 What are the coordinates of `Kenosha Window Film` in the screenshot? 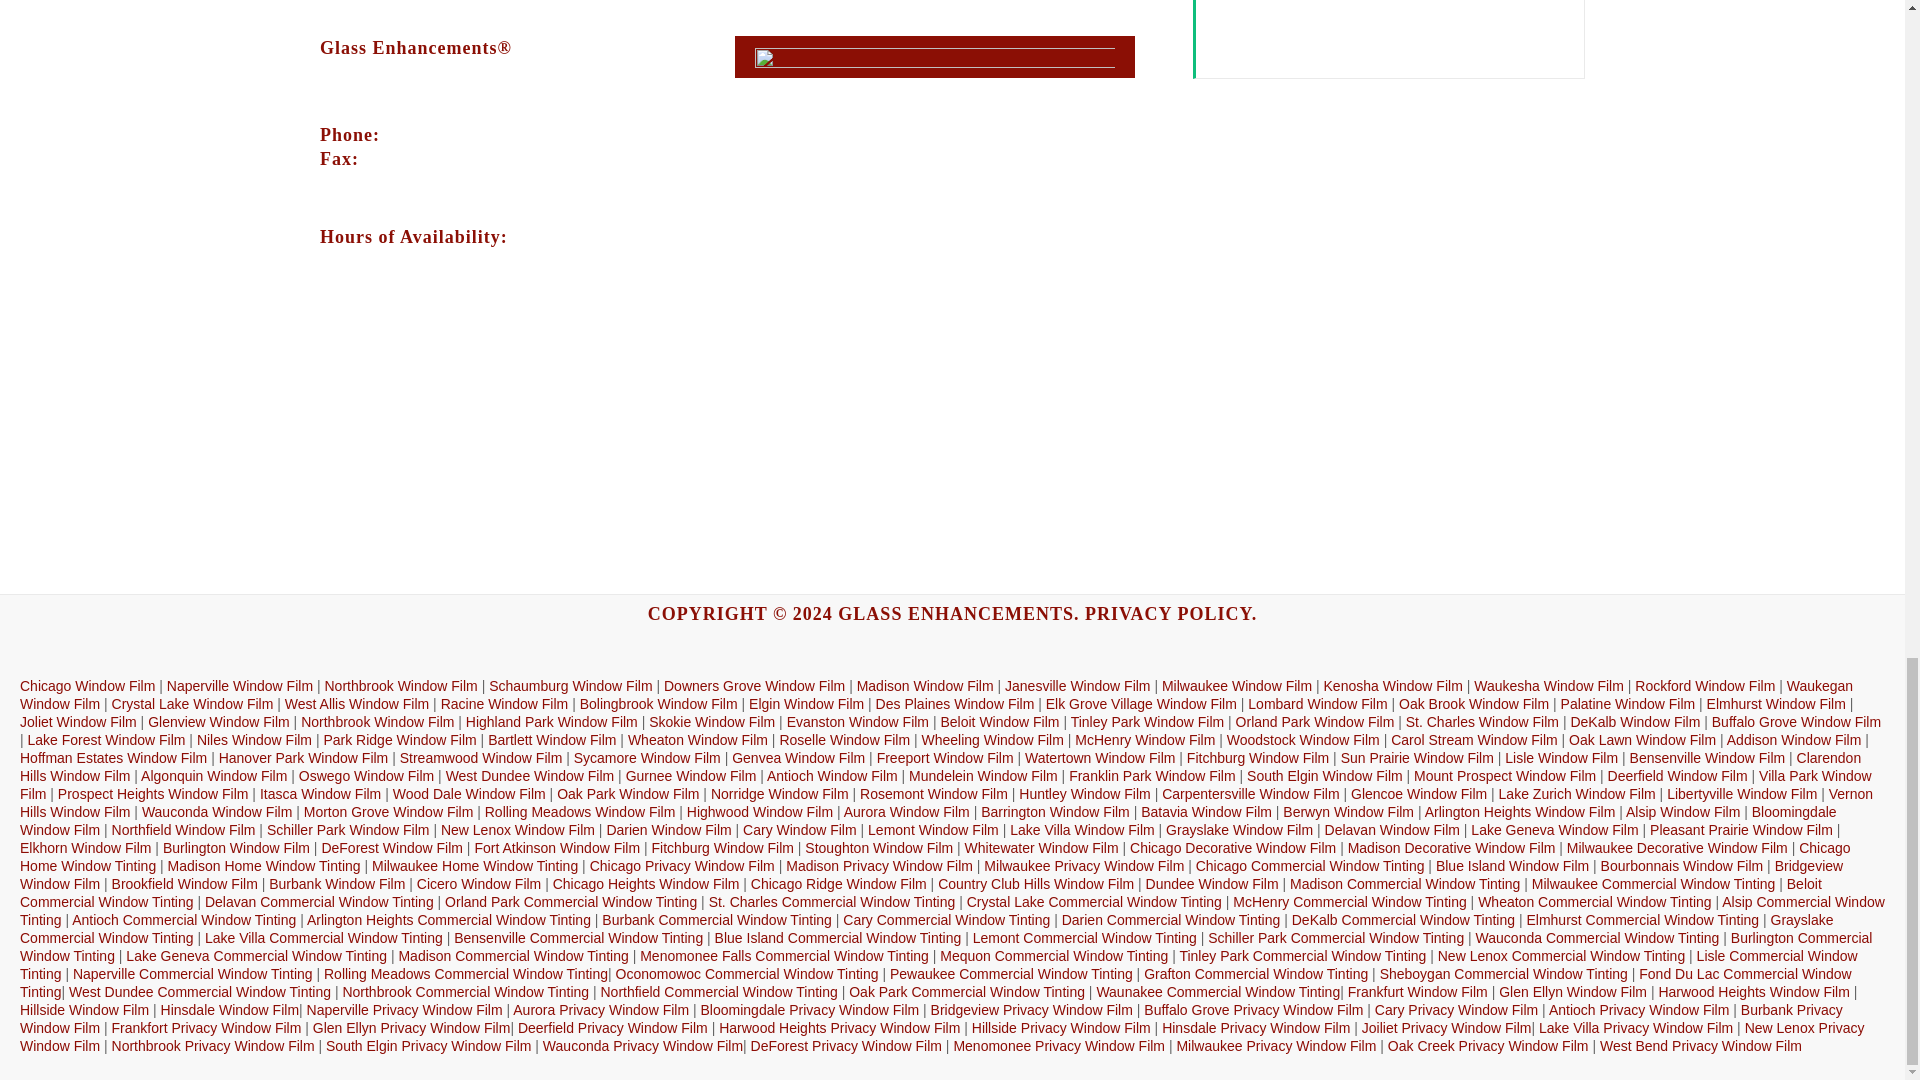 It's located at (1394, 686).